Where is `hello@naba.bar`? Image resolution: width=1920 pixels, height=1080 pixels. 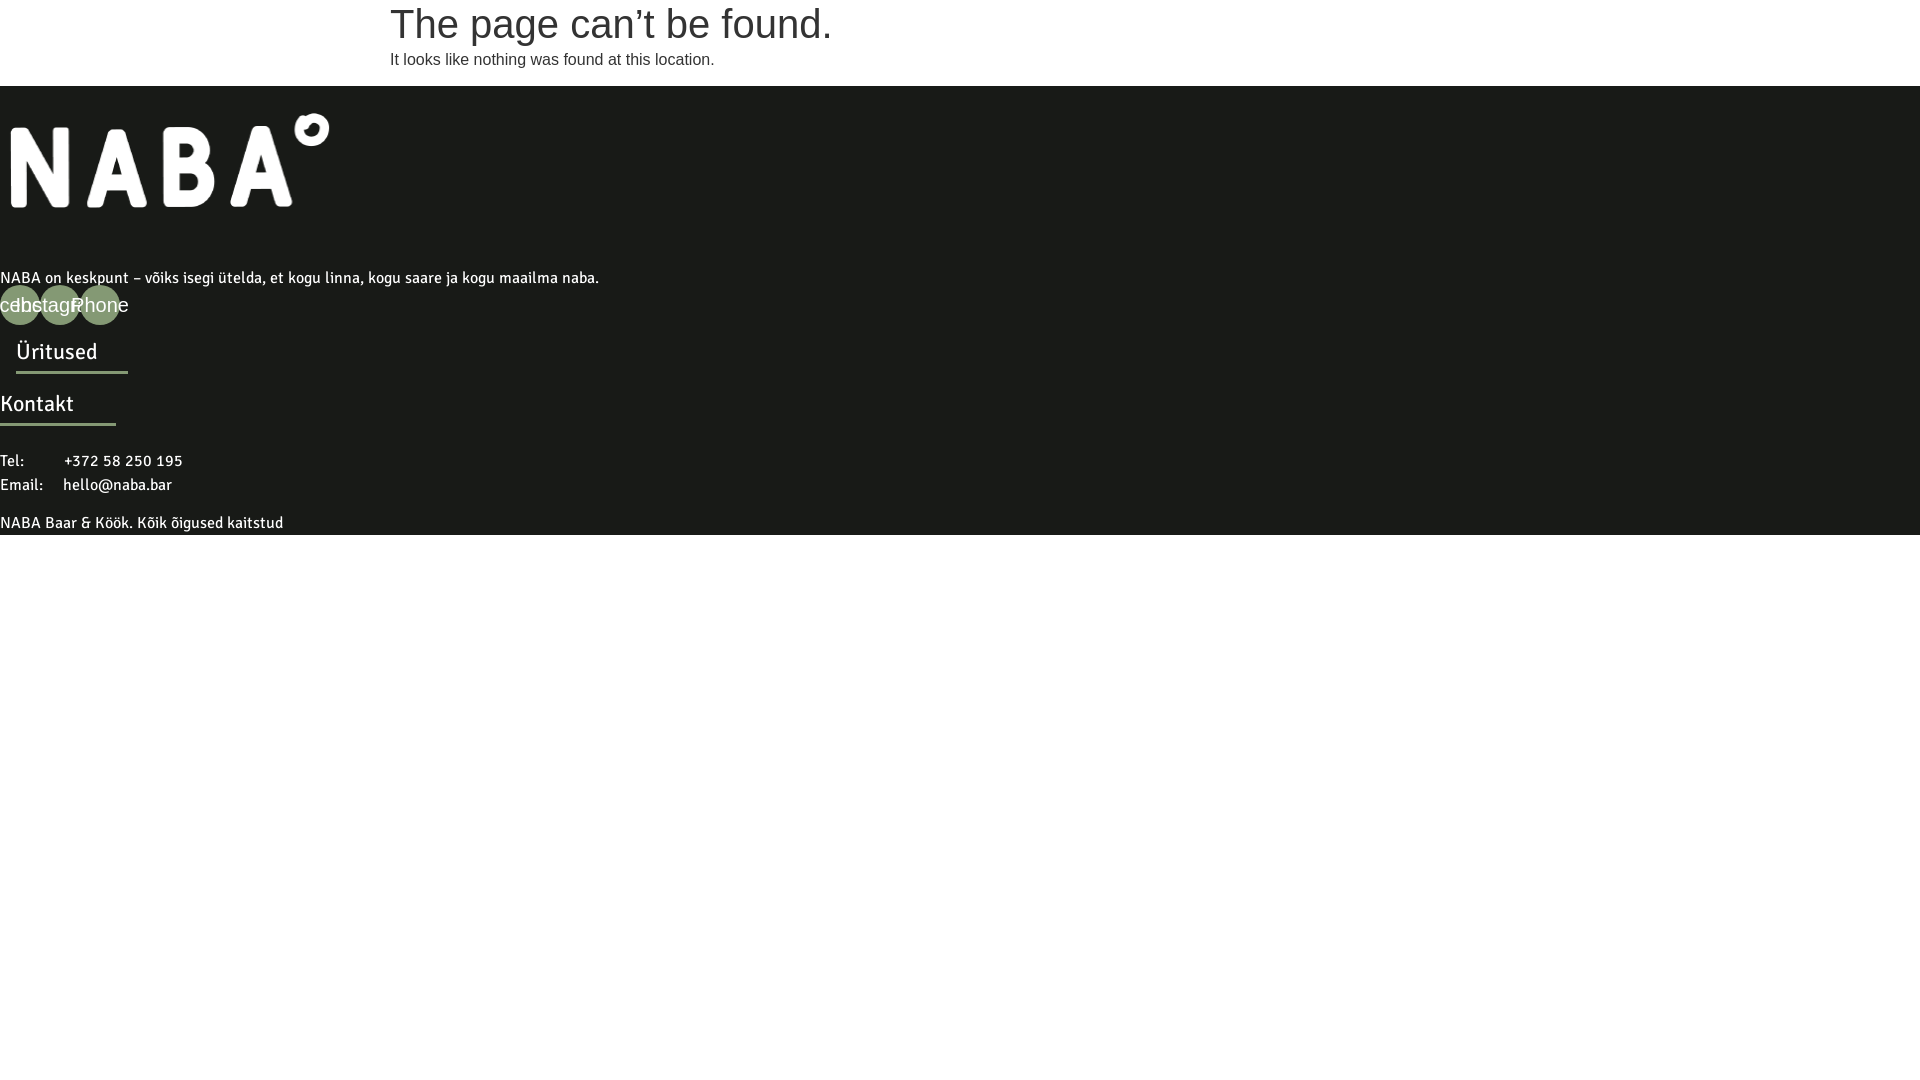
hello@naba.bar is located at coordinates (118, 485).